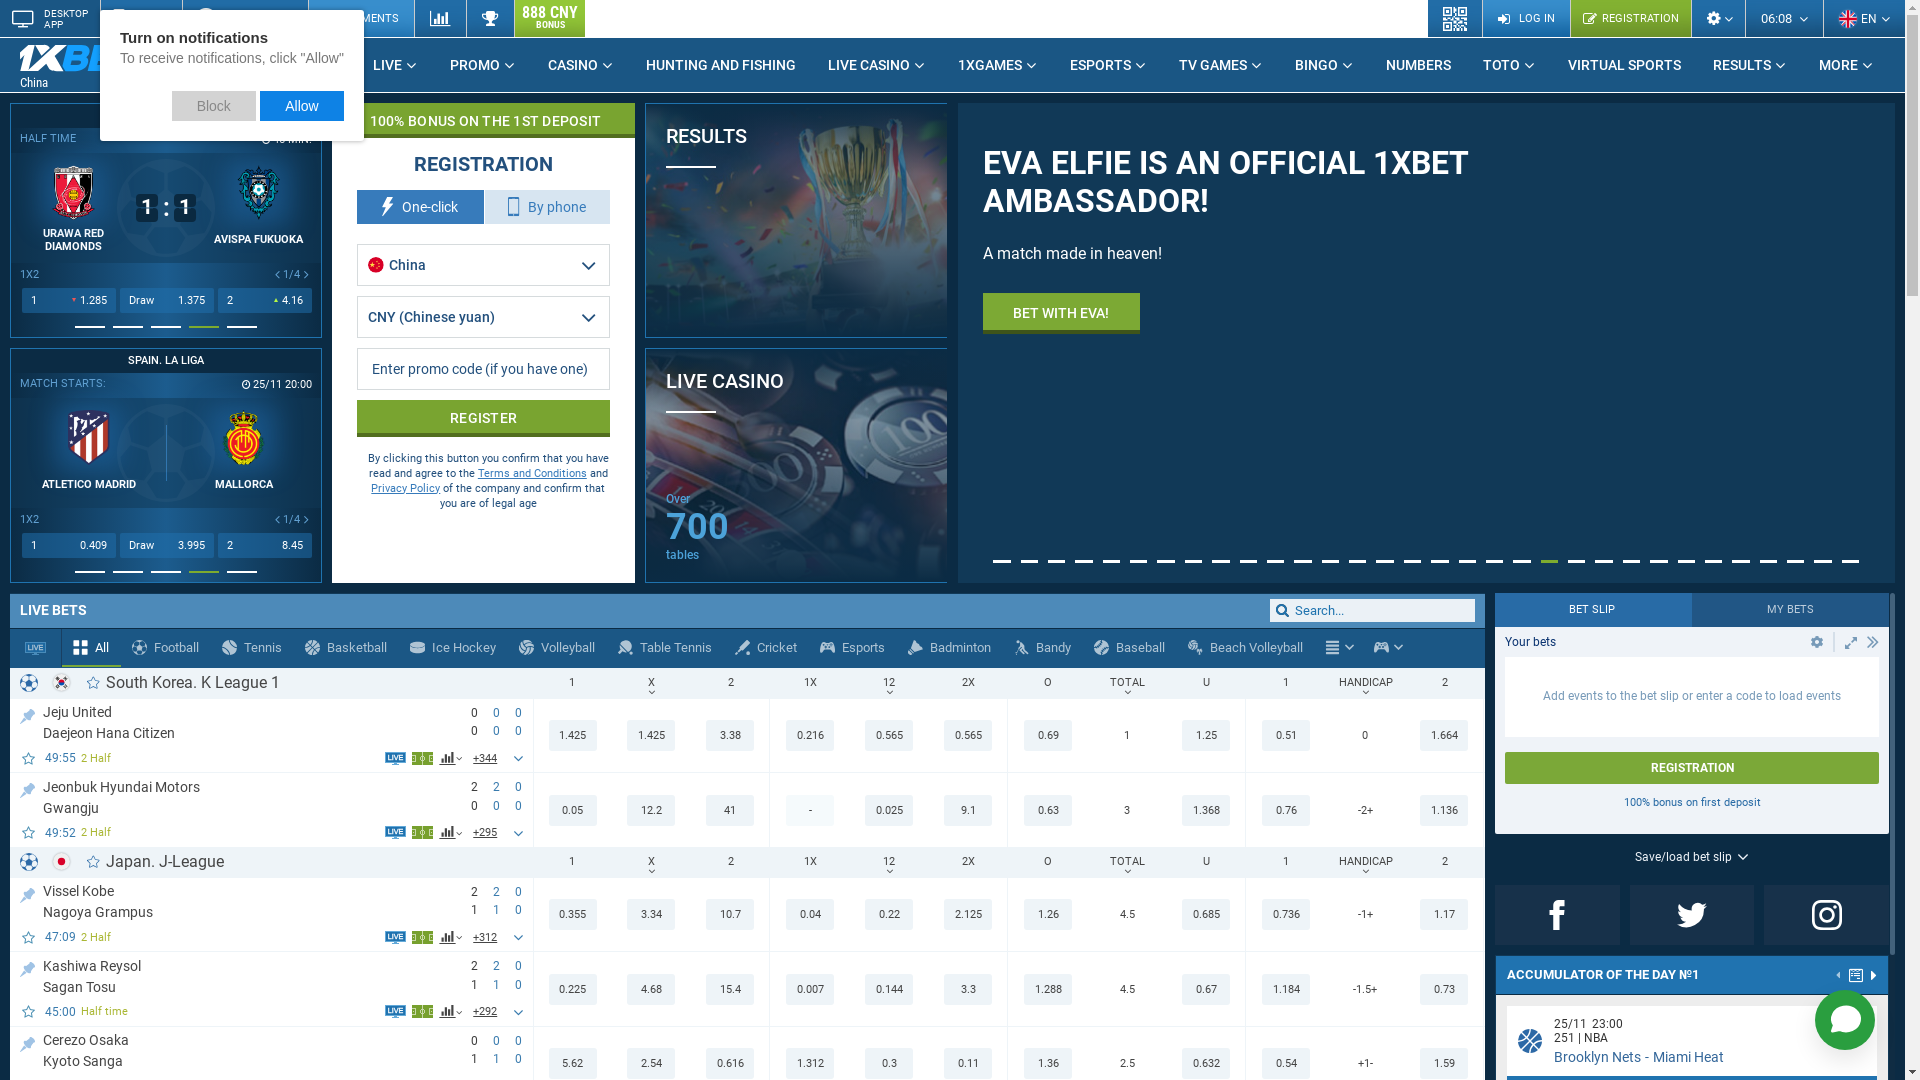 The image size is (1920, 1080). What do you see at coordinates (164, 57) in the screenshot?
I see `NEW` at bounding box center [164, 57].